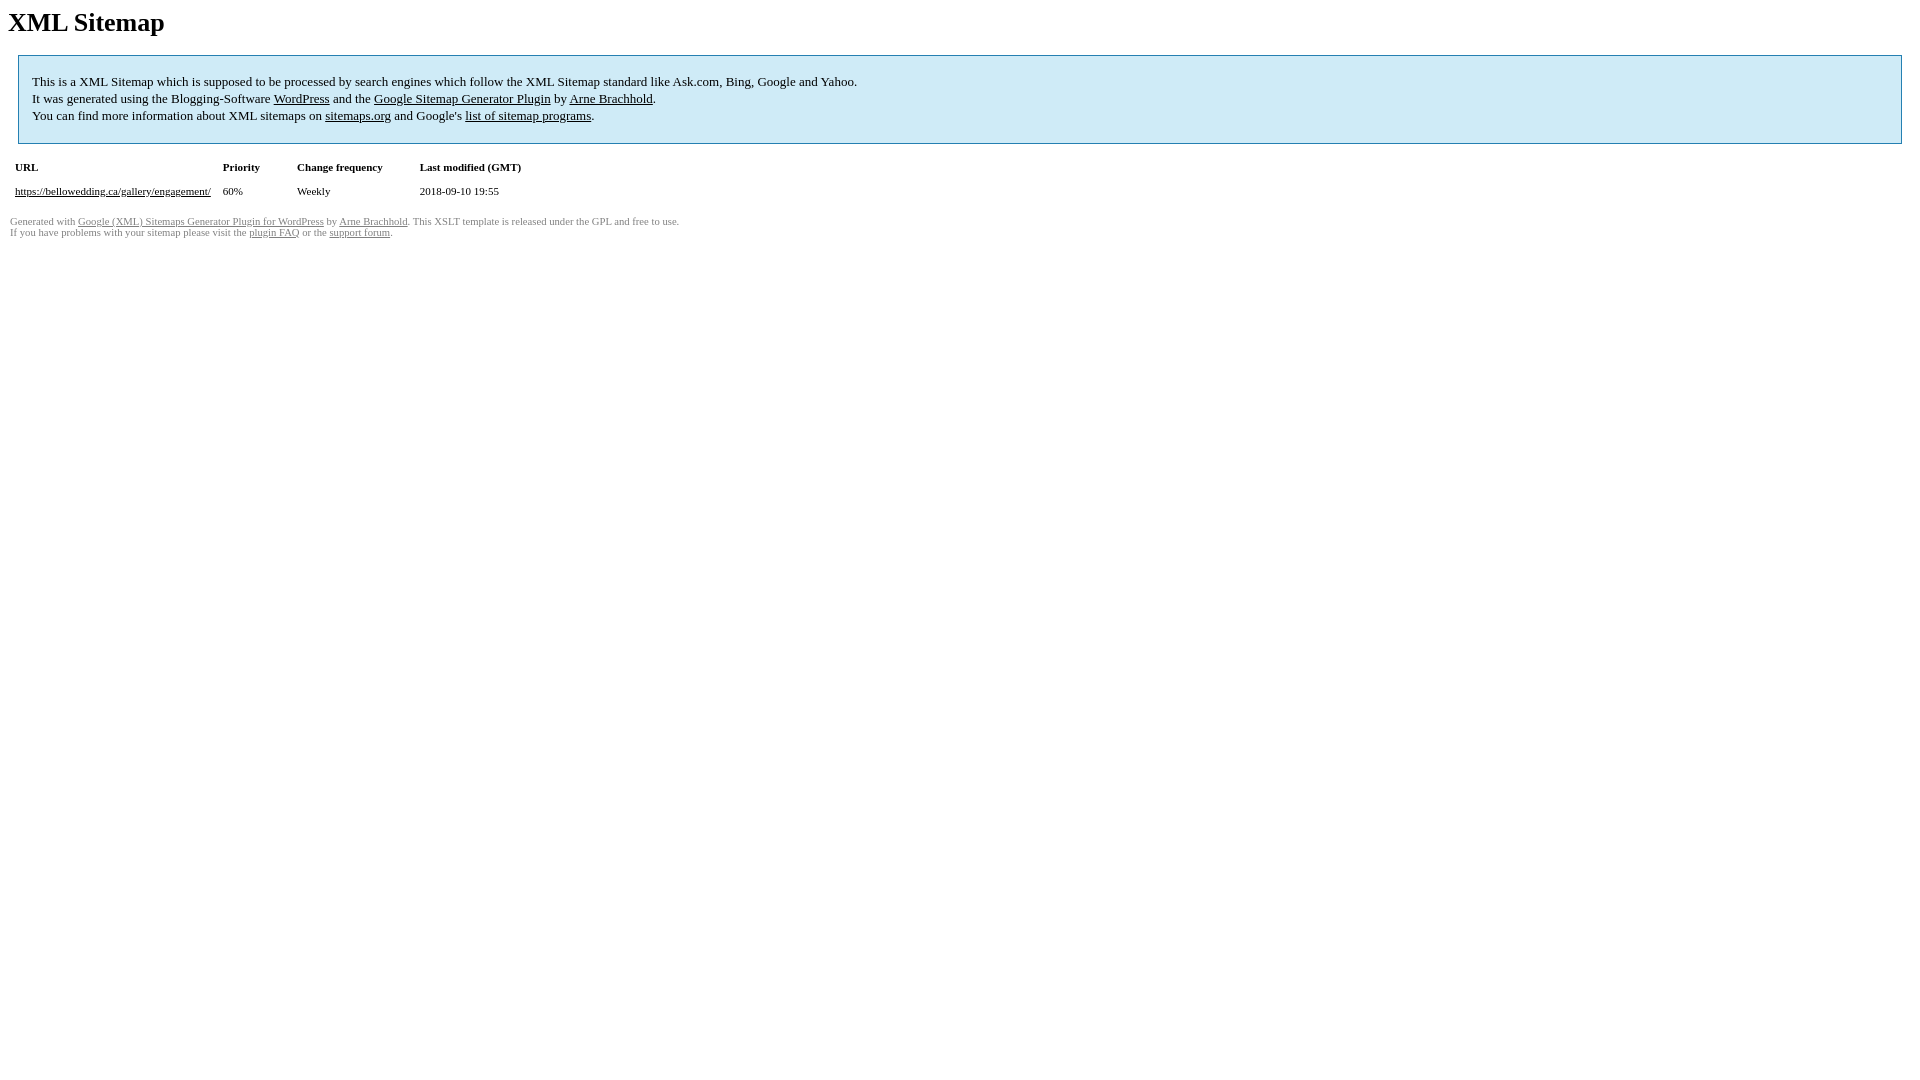  I want to click on support forum, so click(360, 232).